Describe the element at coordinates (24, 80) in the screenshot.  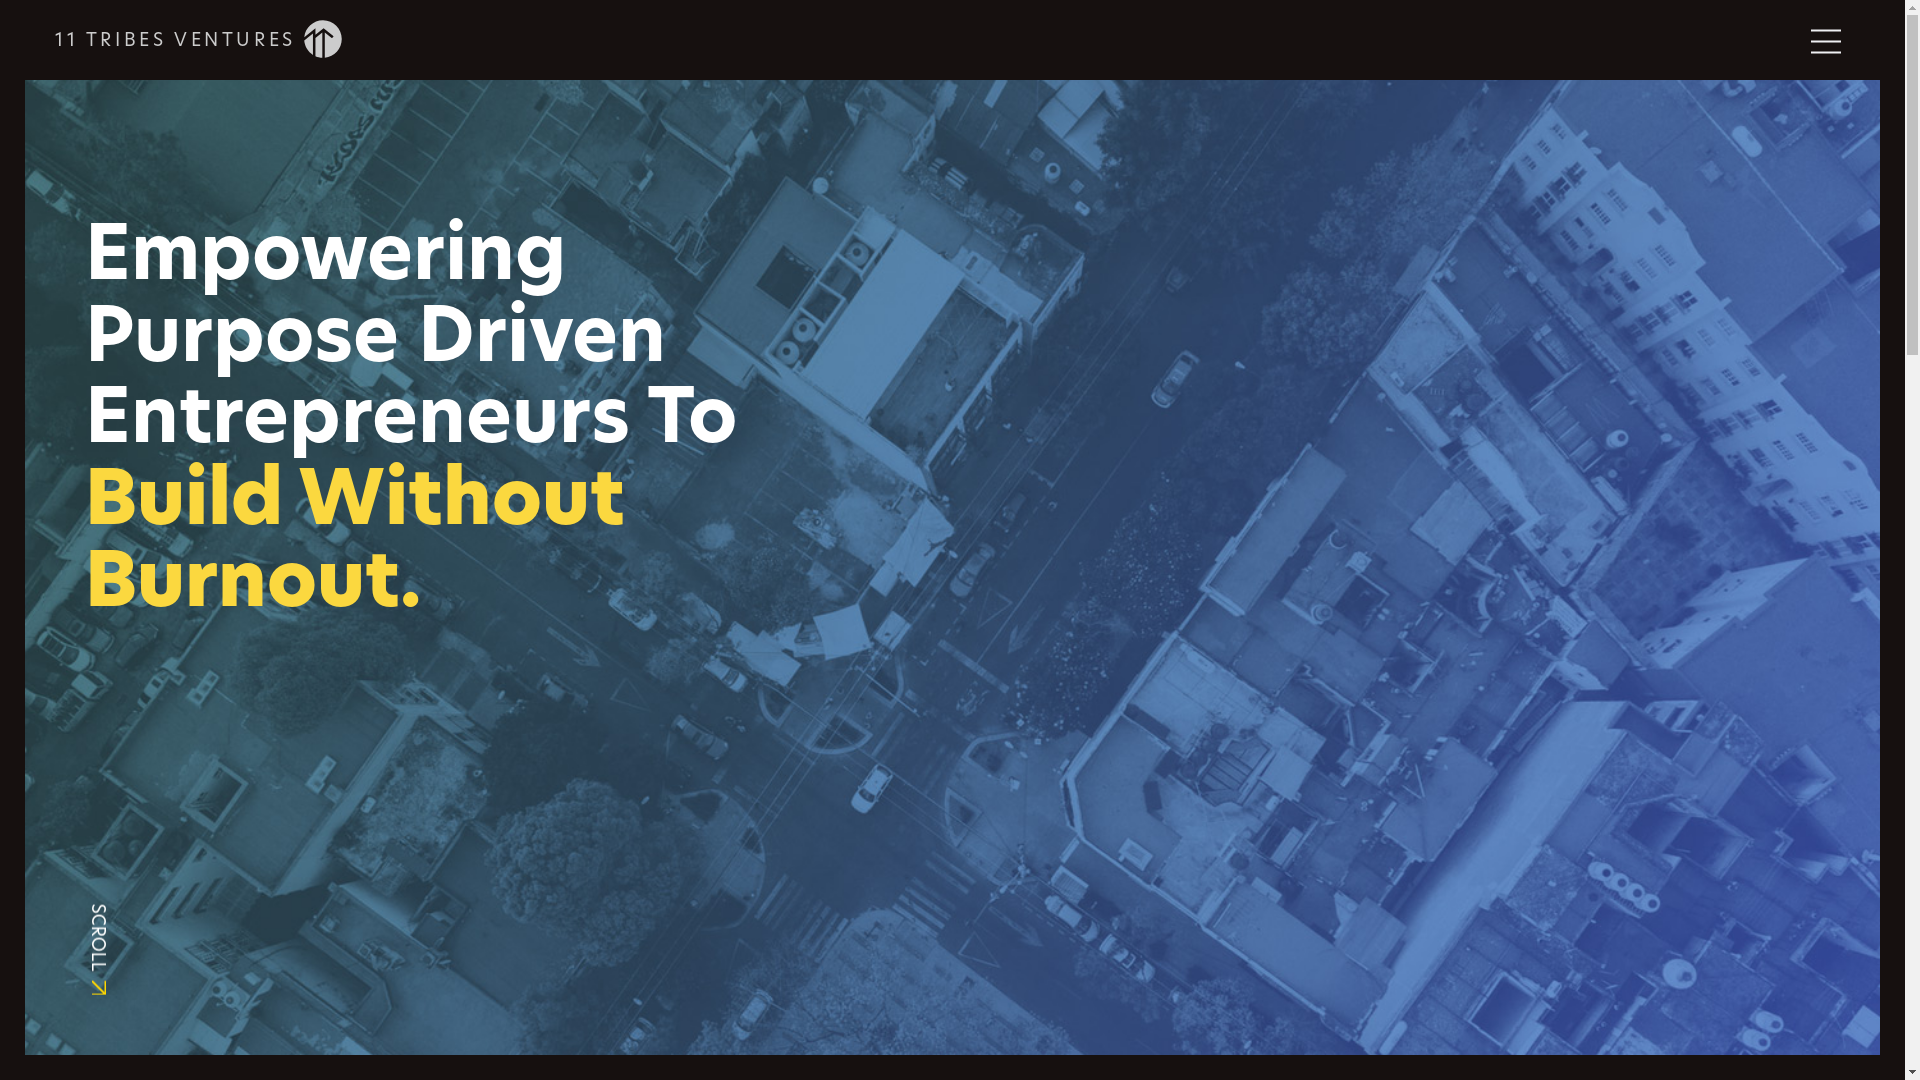
I see `Skip to content` at that location.